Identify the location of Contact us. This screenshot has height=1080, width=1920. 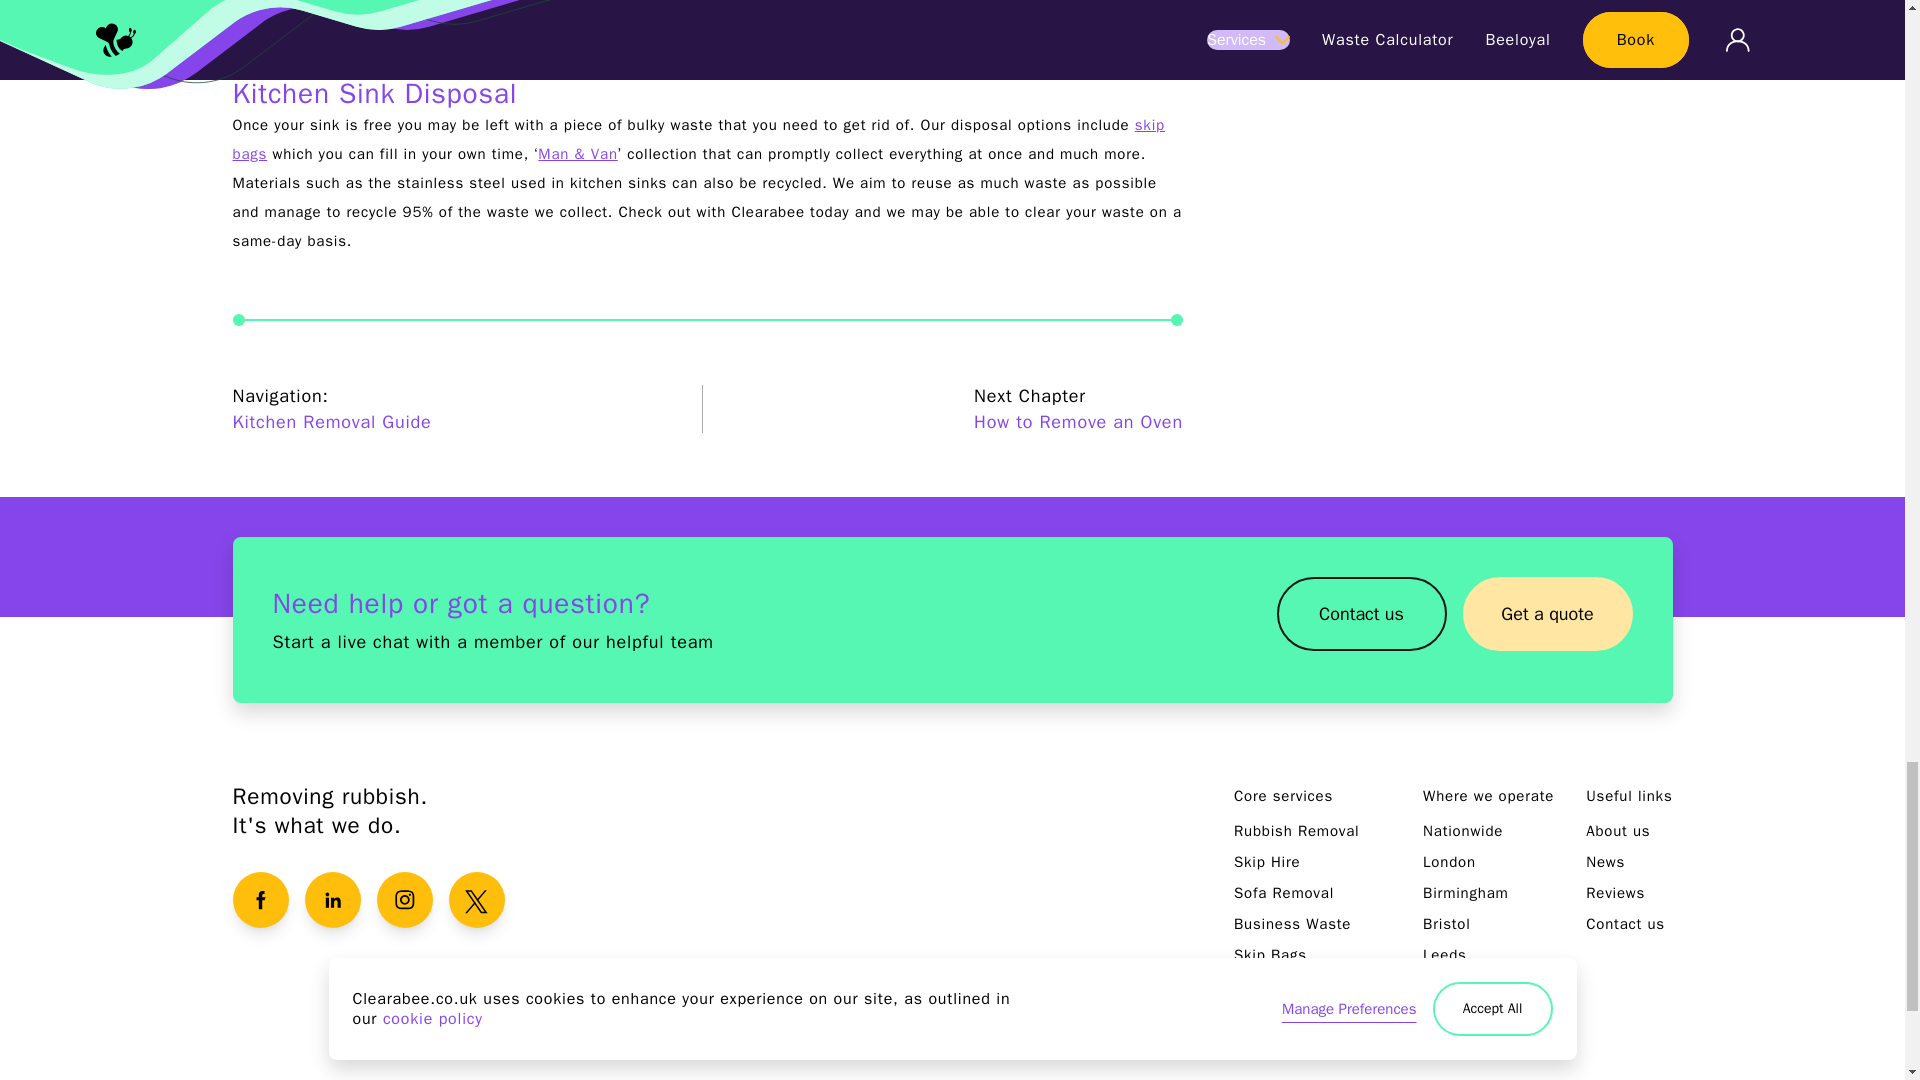
(1360, 620).